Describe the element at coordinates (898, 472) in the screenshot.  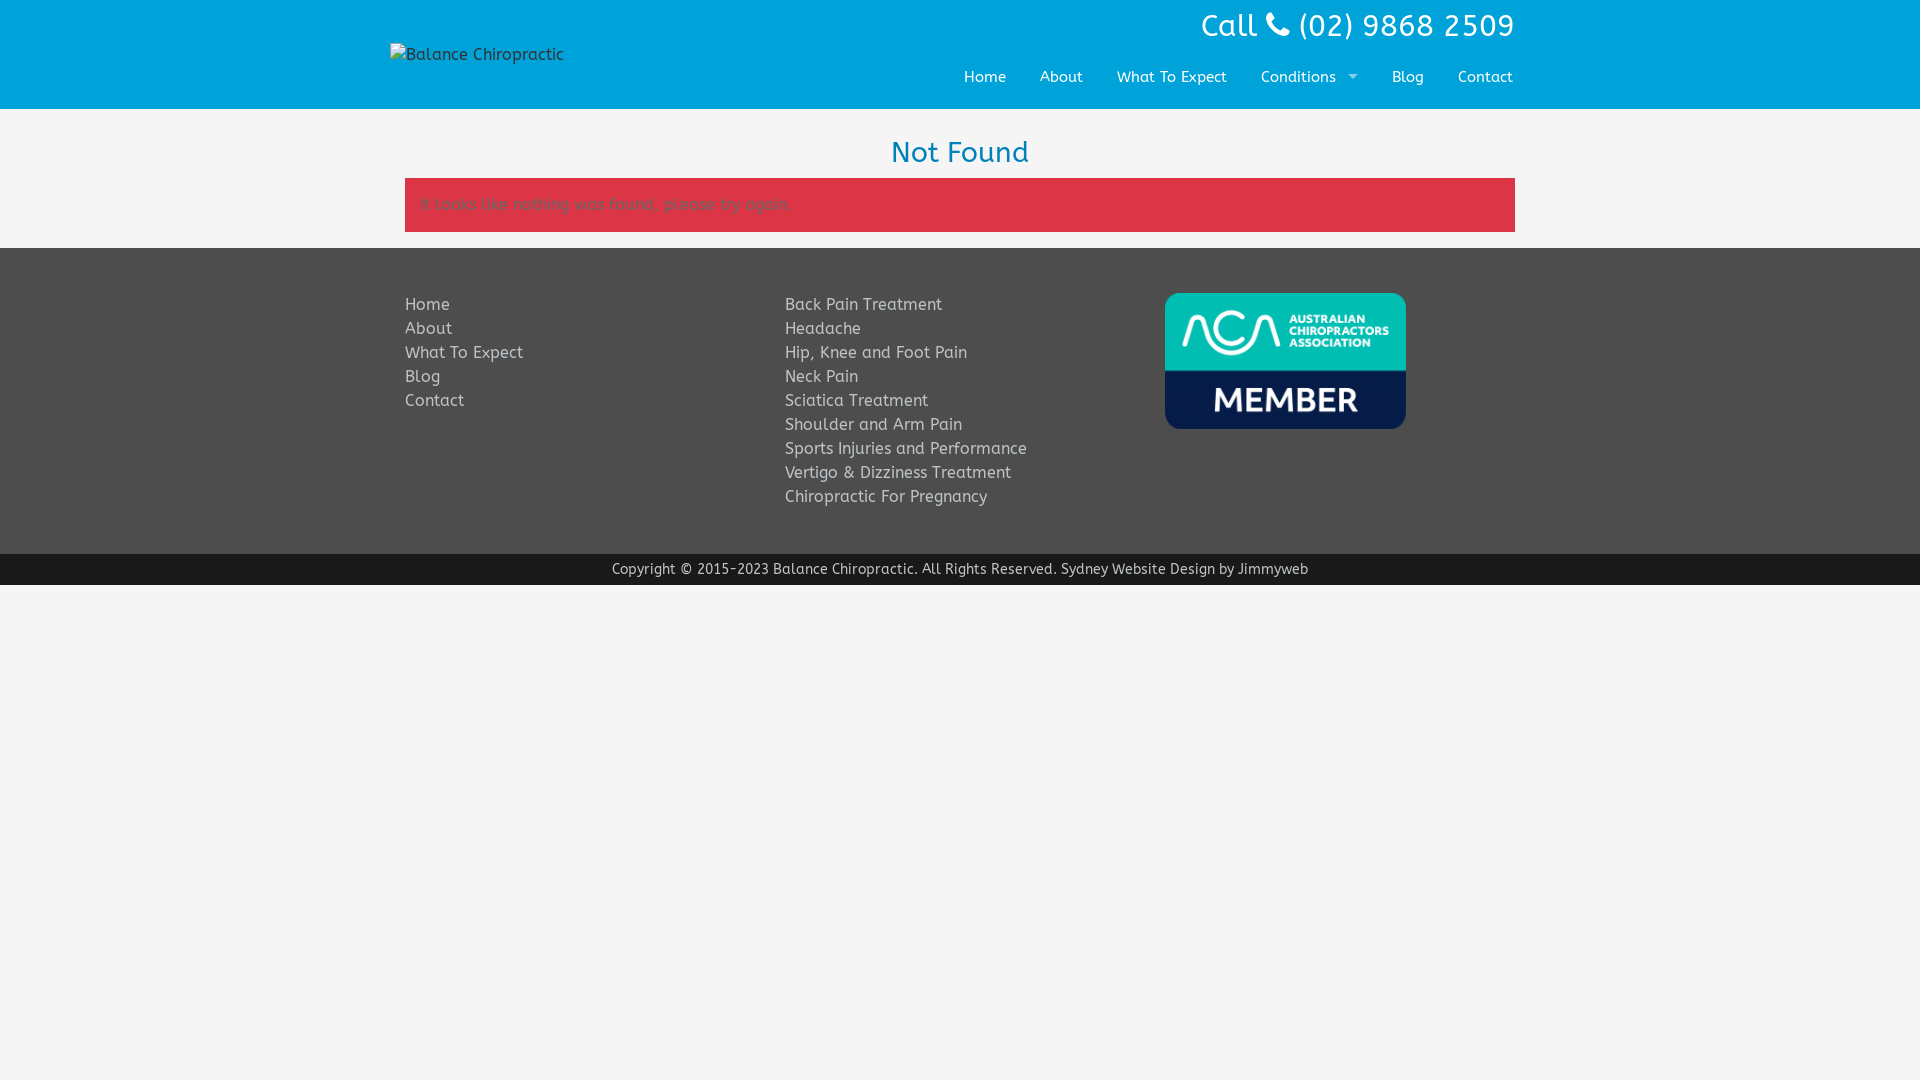
I see `Vertigo & Dizziness Treatment` at that location.